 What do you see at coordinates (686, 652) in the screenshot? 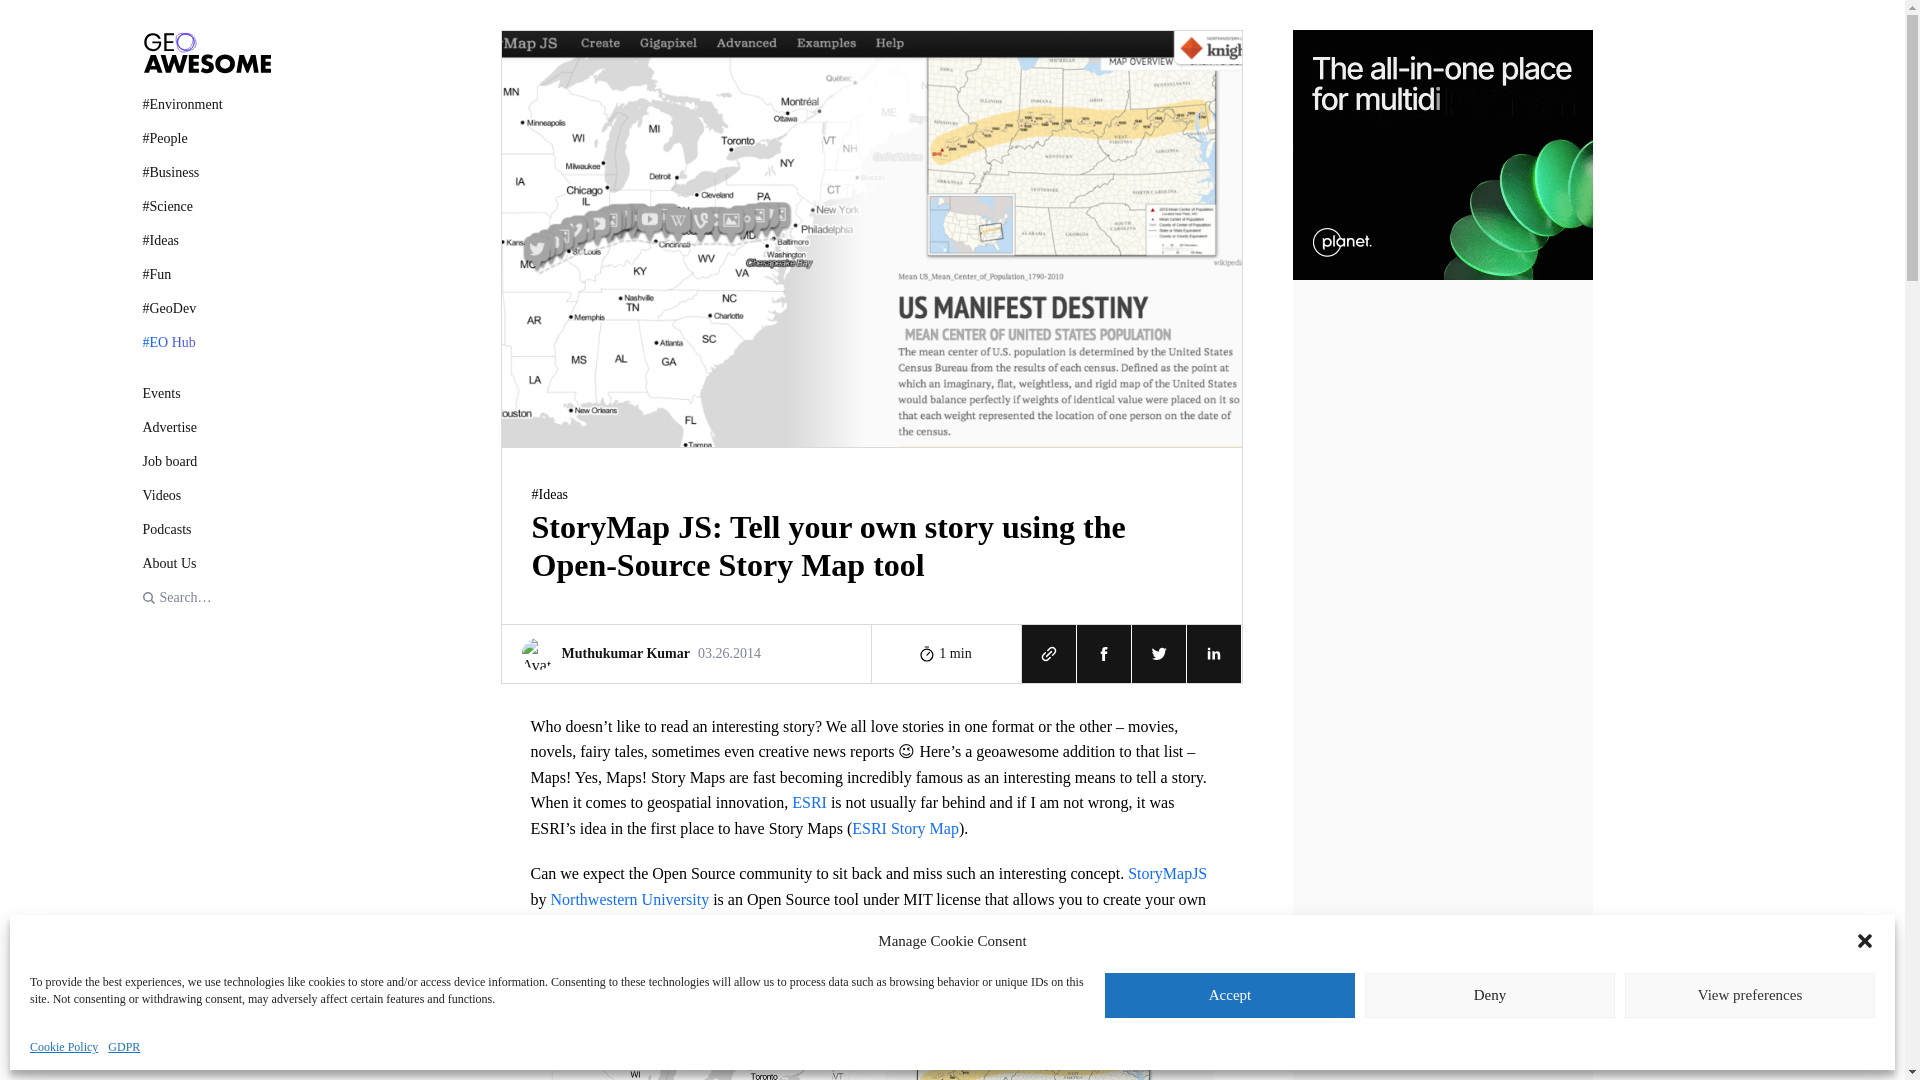
I see `1 min` at bounding box center [686, 652].